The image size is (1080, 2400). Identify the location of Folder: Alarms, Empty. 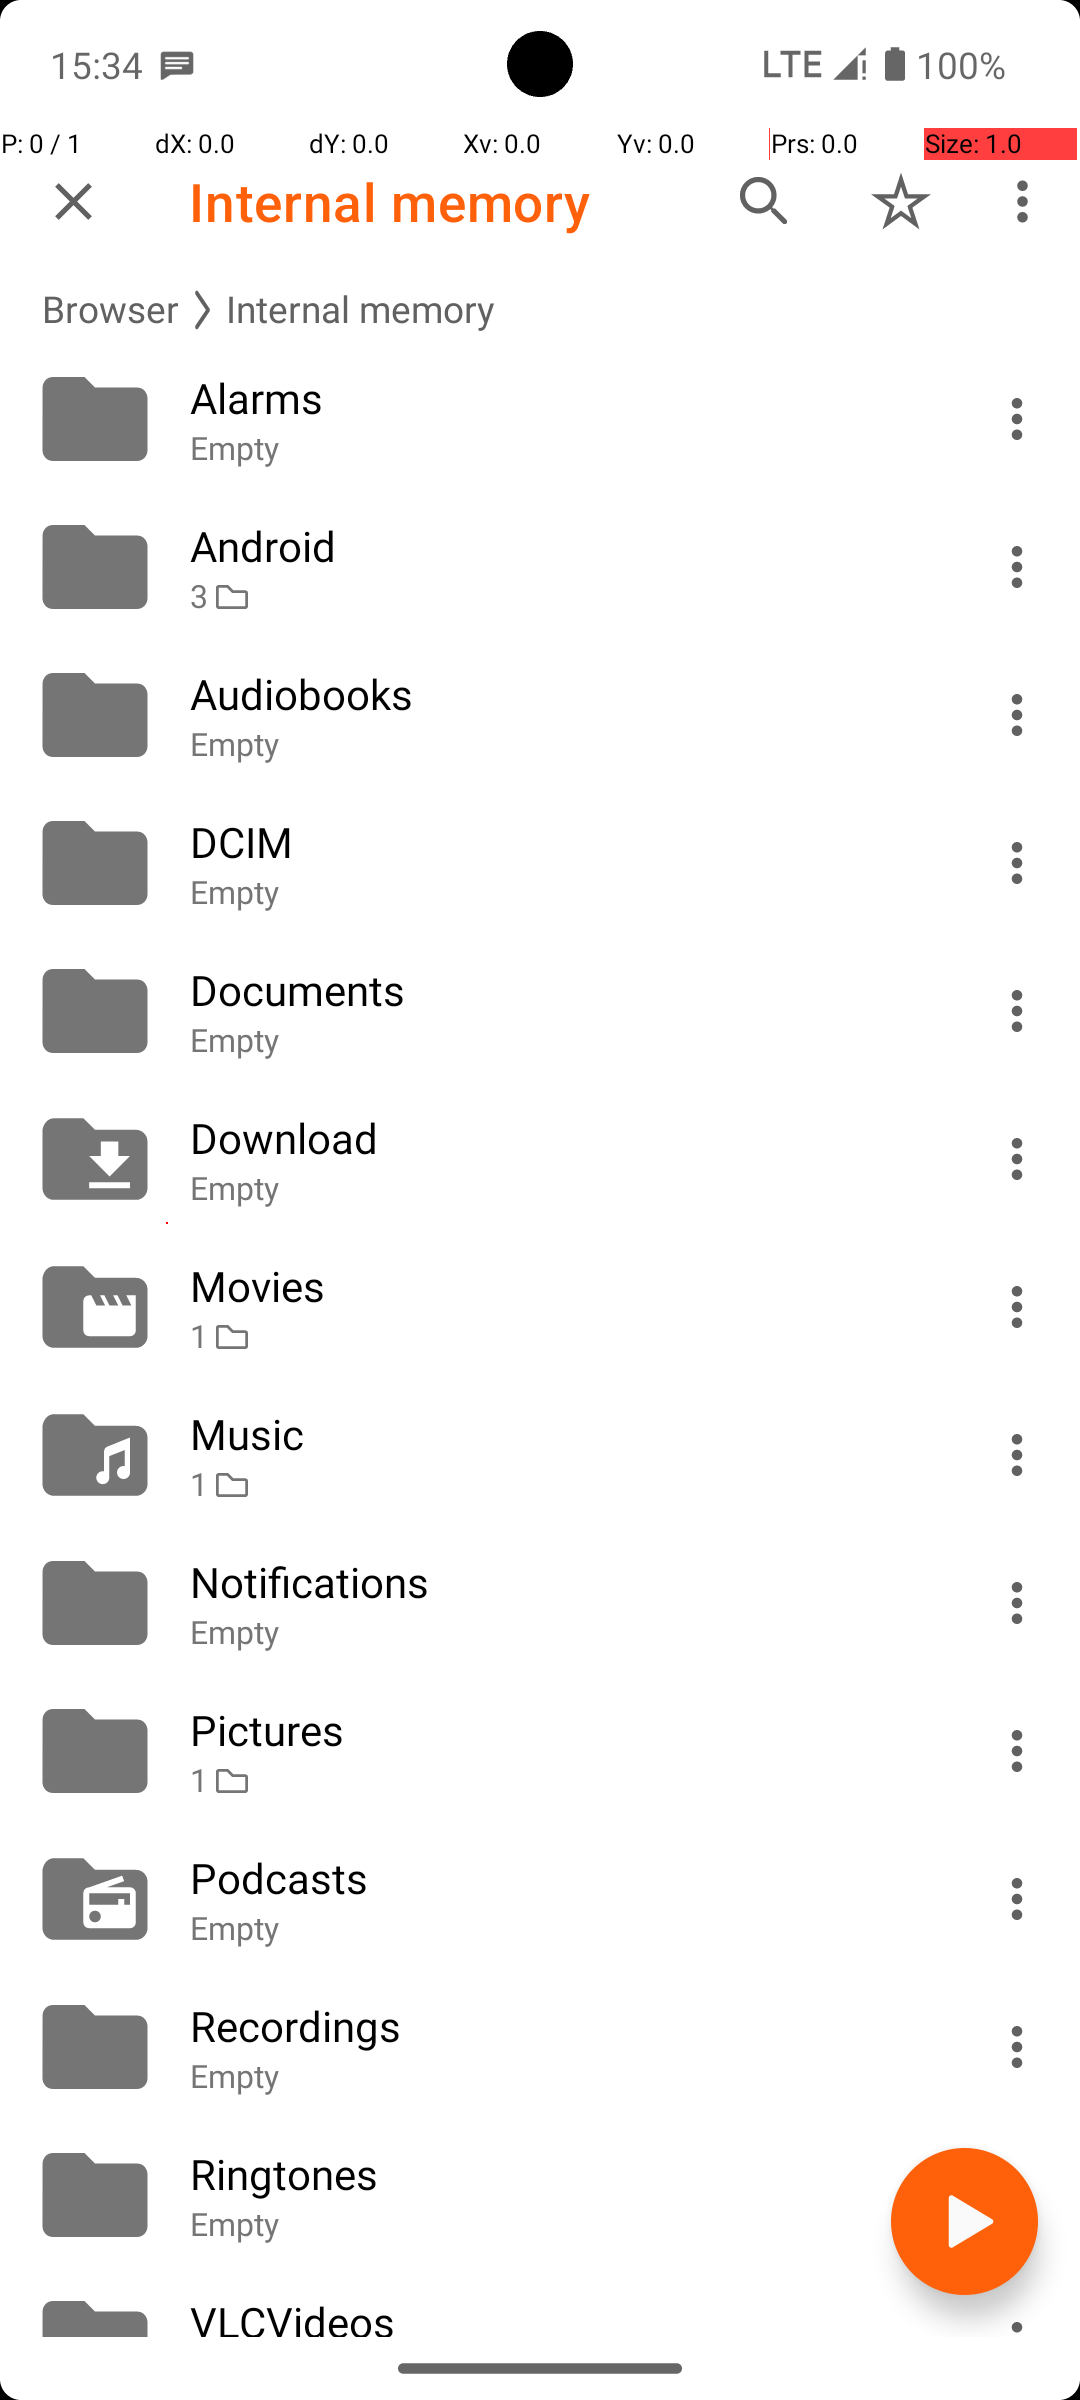
(540, 419).